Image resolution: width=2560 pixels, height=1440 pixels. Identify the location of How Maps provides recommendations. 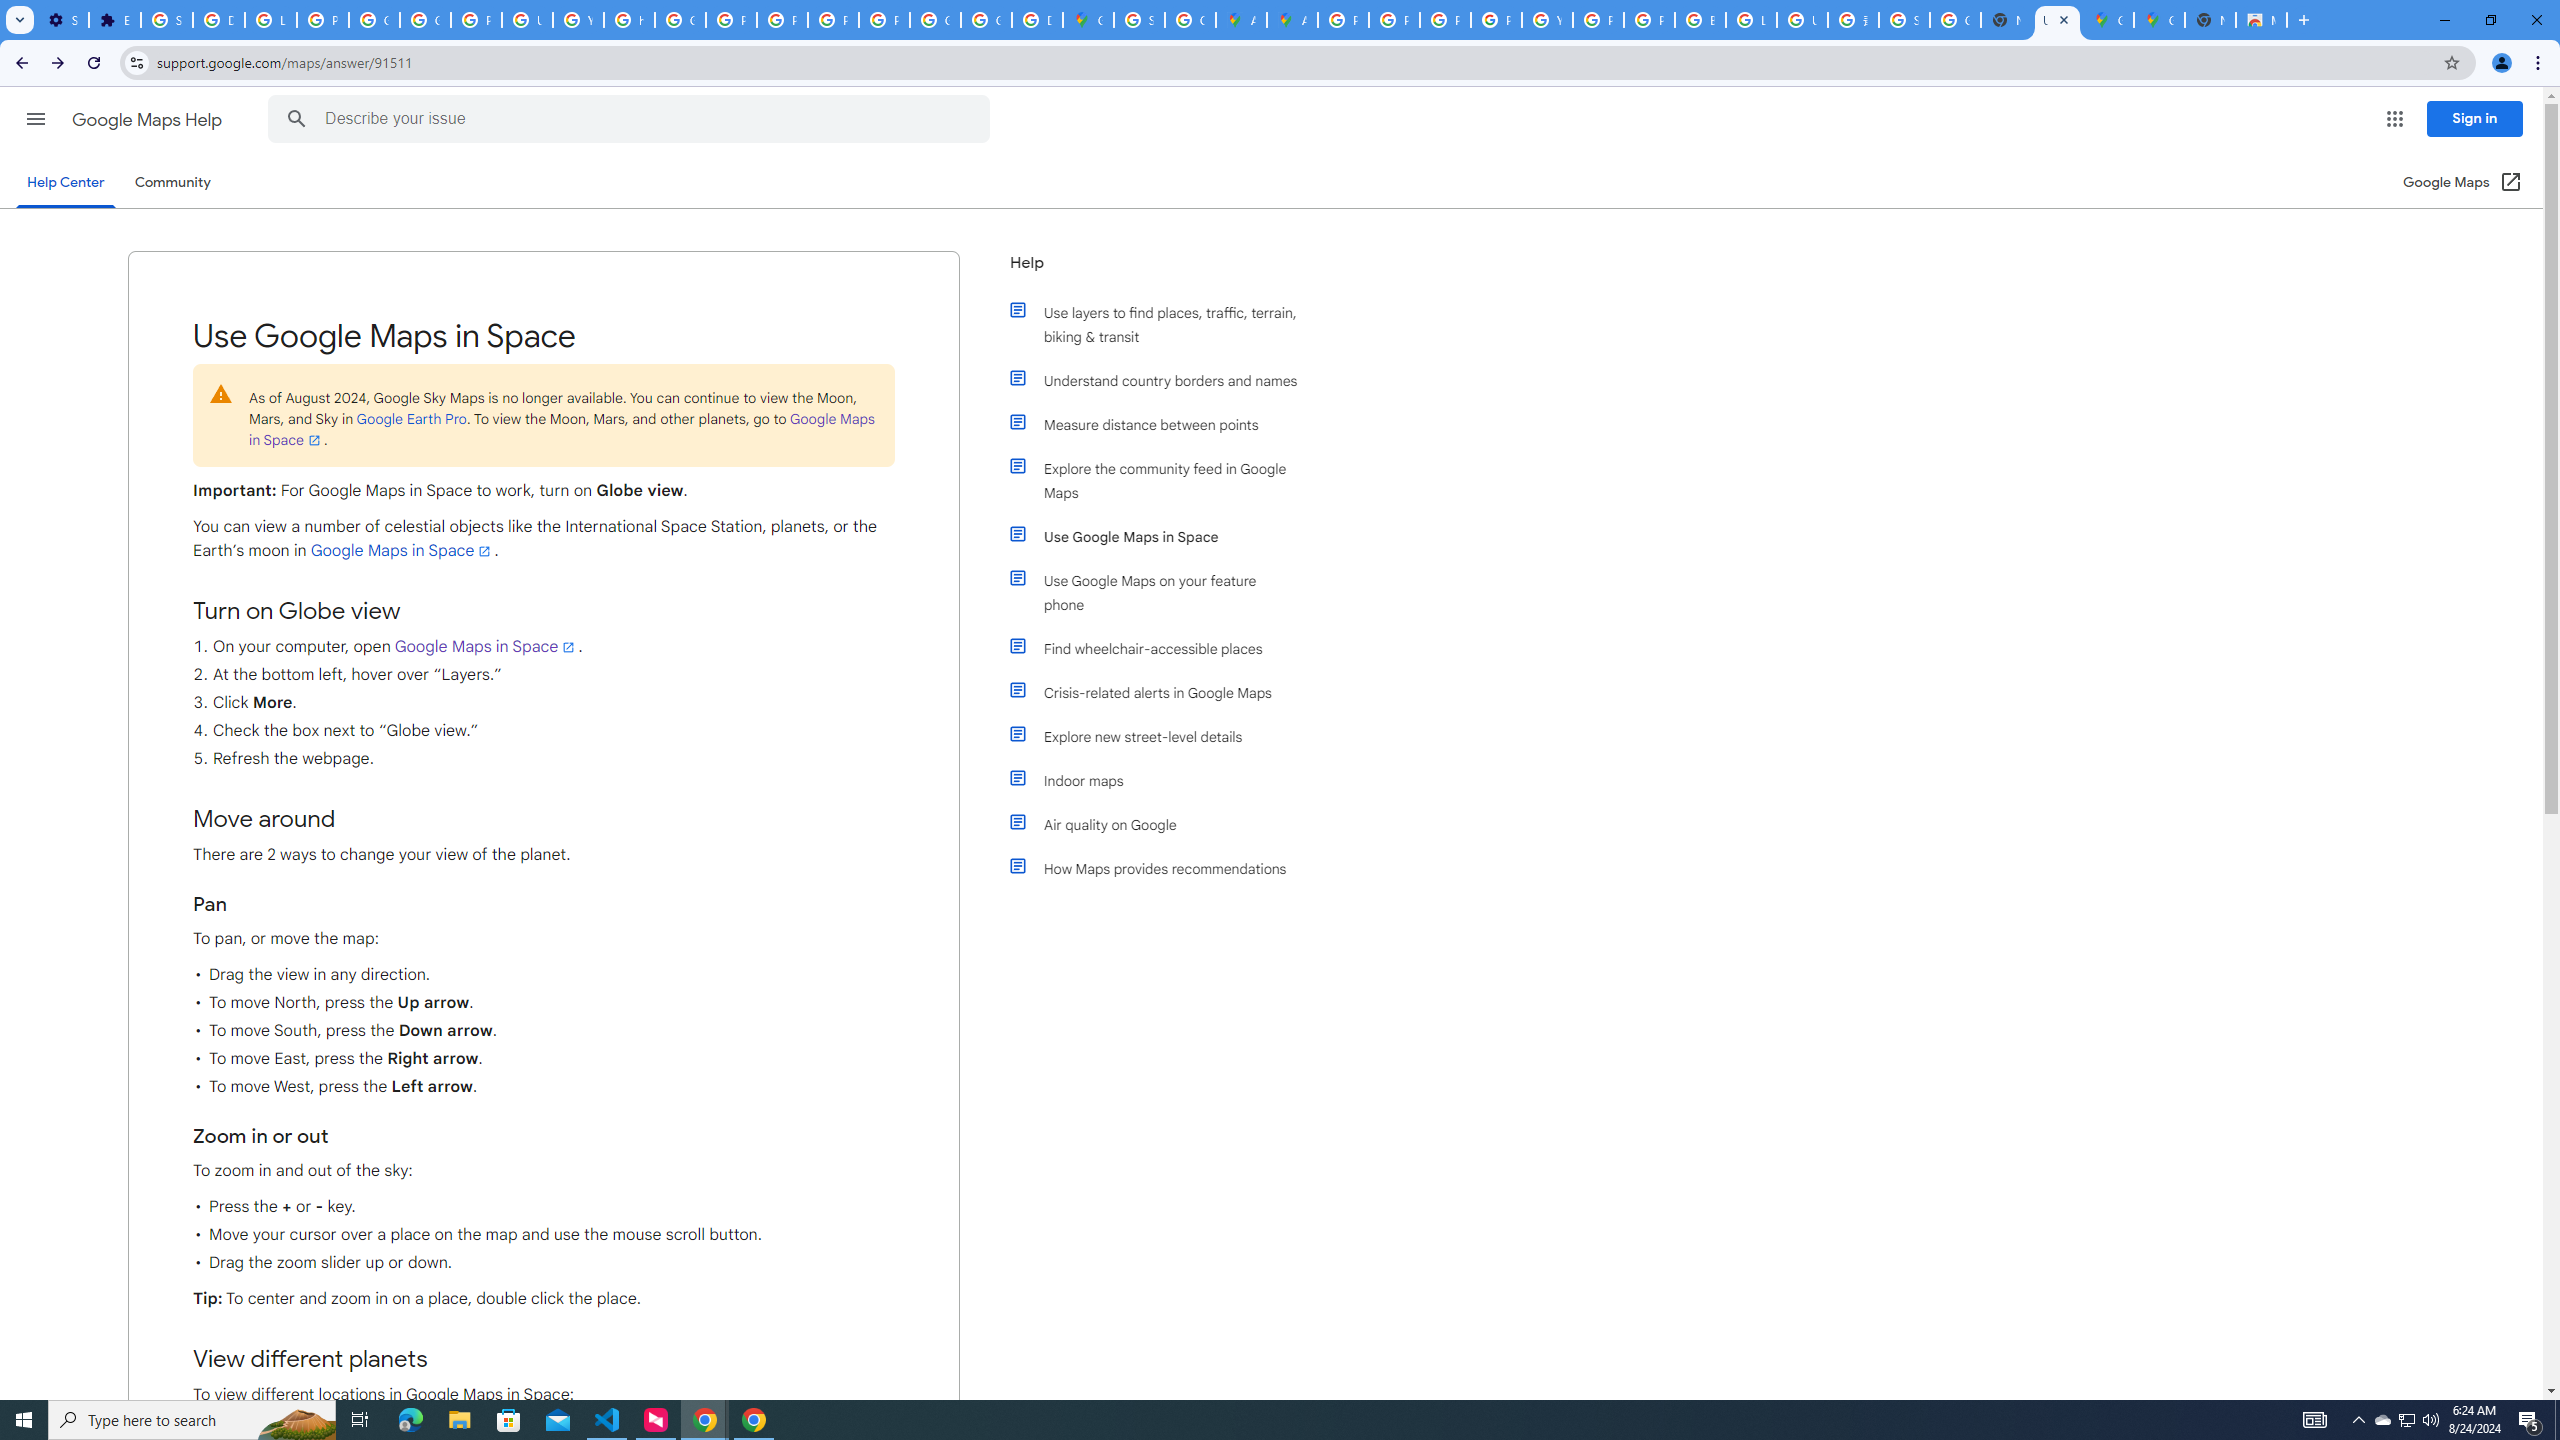
(1163, 868).